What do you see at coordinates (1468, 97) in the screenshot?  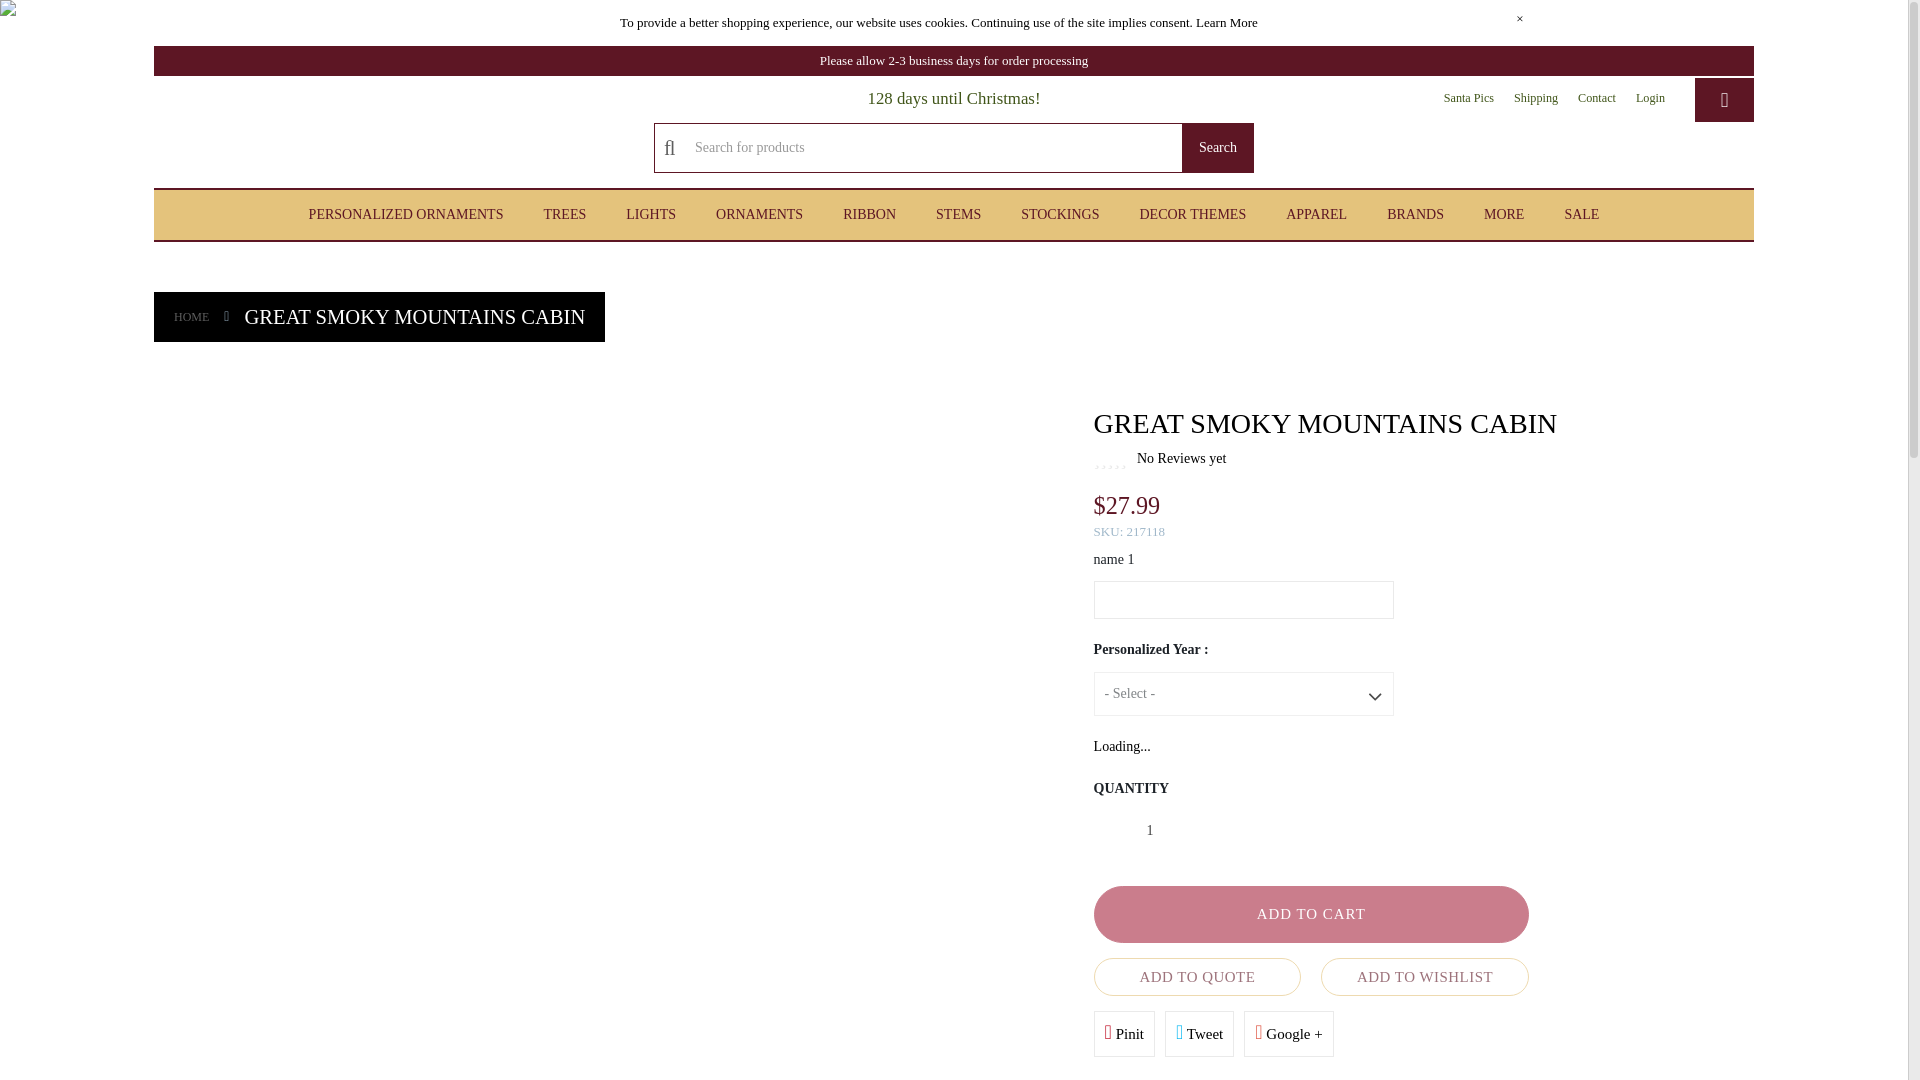 I see `Santa Pics` at bounding box center [1468, 97].